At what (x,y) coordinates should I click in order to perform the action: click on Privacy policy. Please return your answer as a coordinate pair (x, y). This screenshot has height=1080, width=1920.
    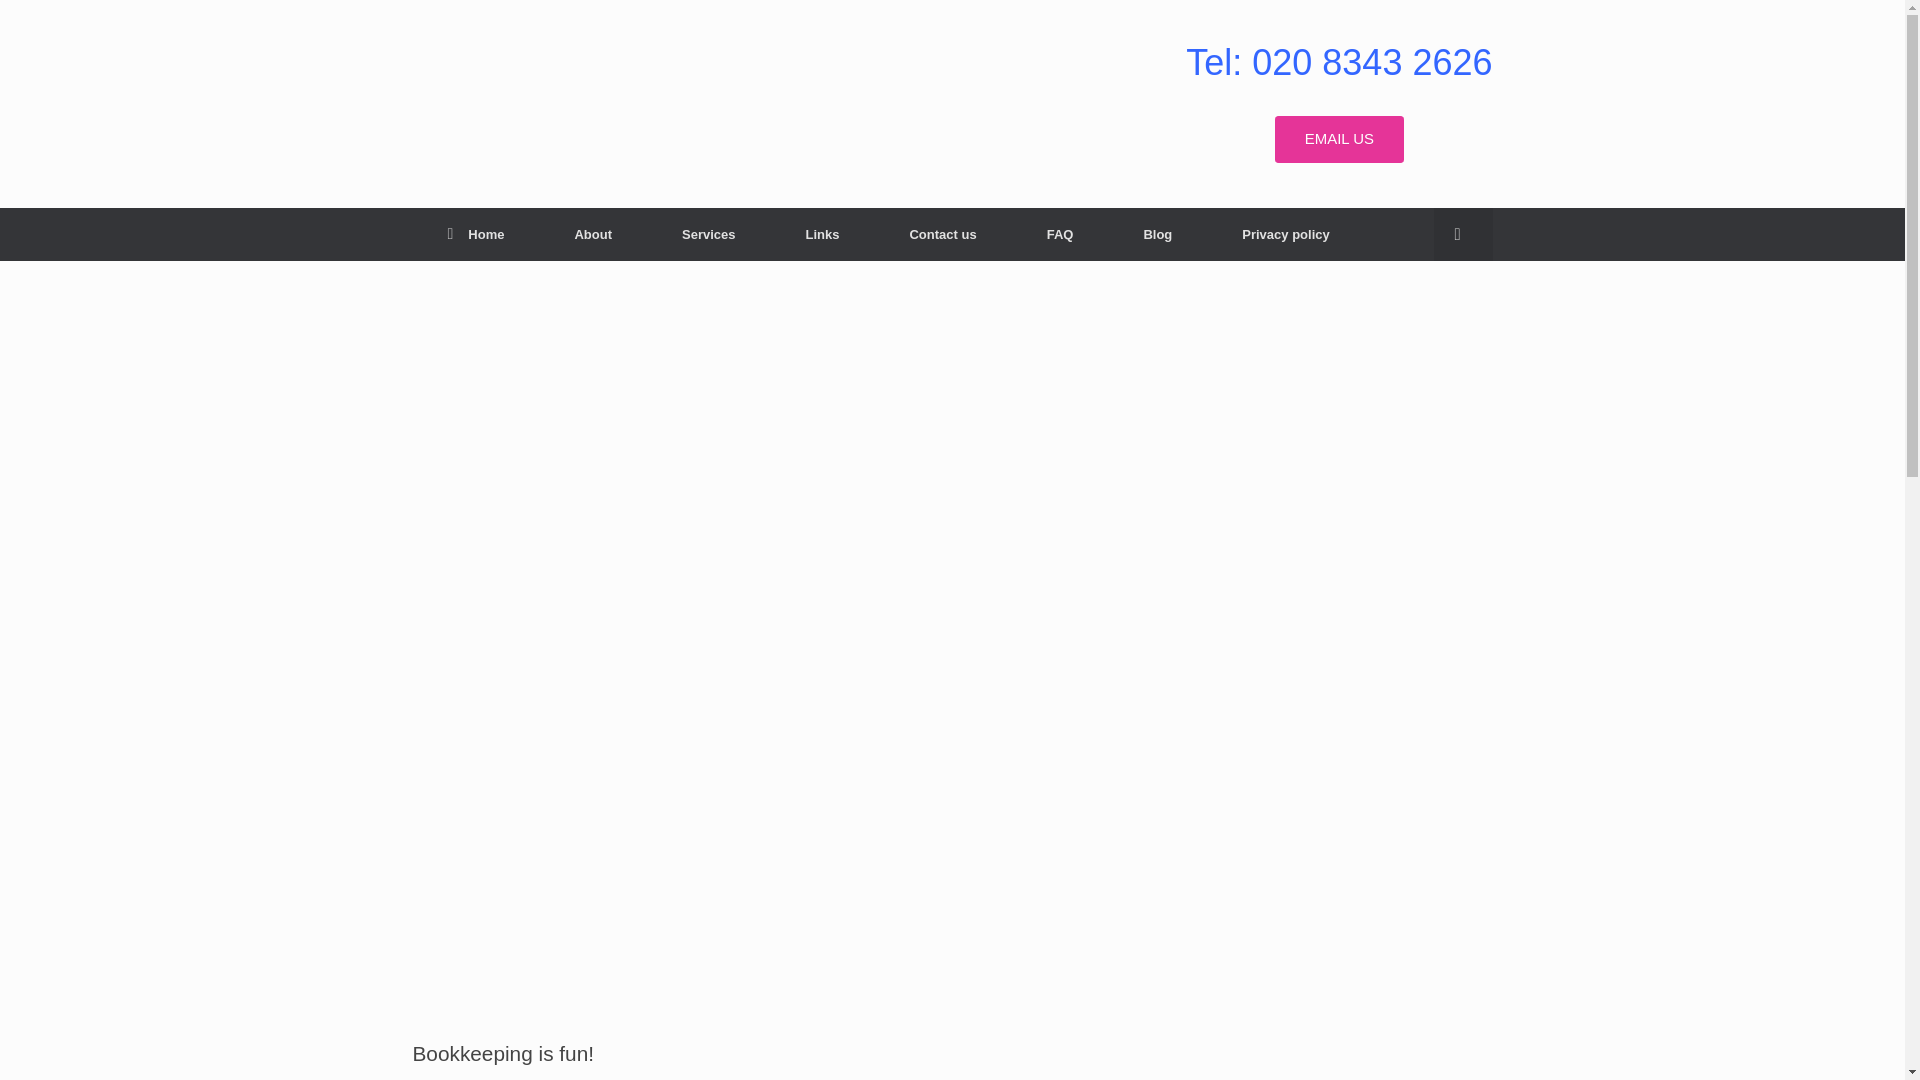
    Looking at the image, I should click on (1285, 234).